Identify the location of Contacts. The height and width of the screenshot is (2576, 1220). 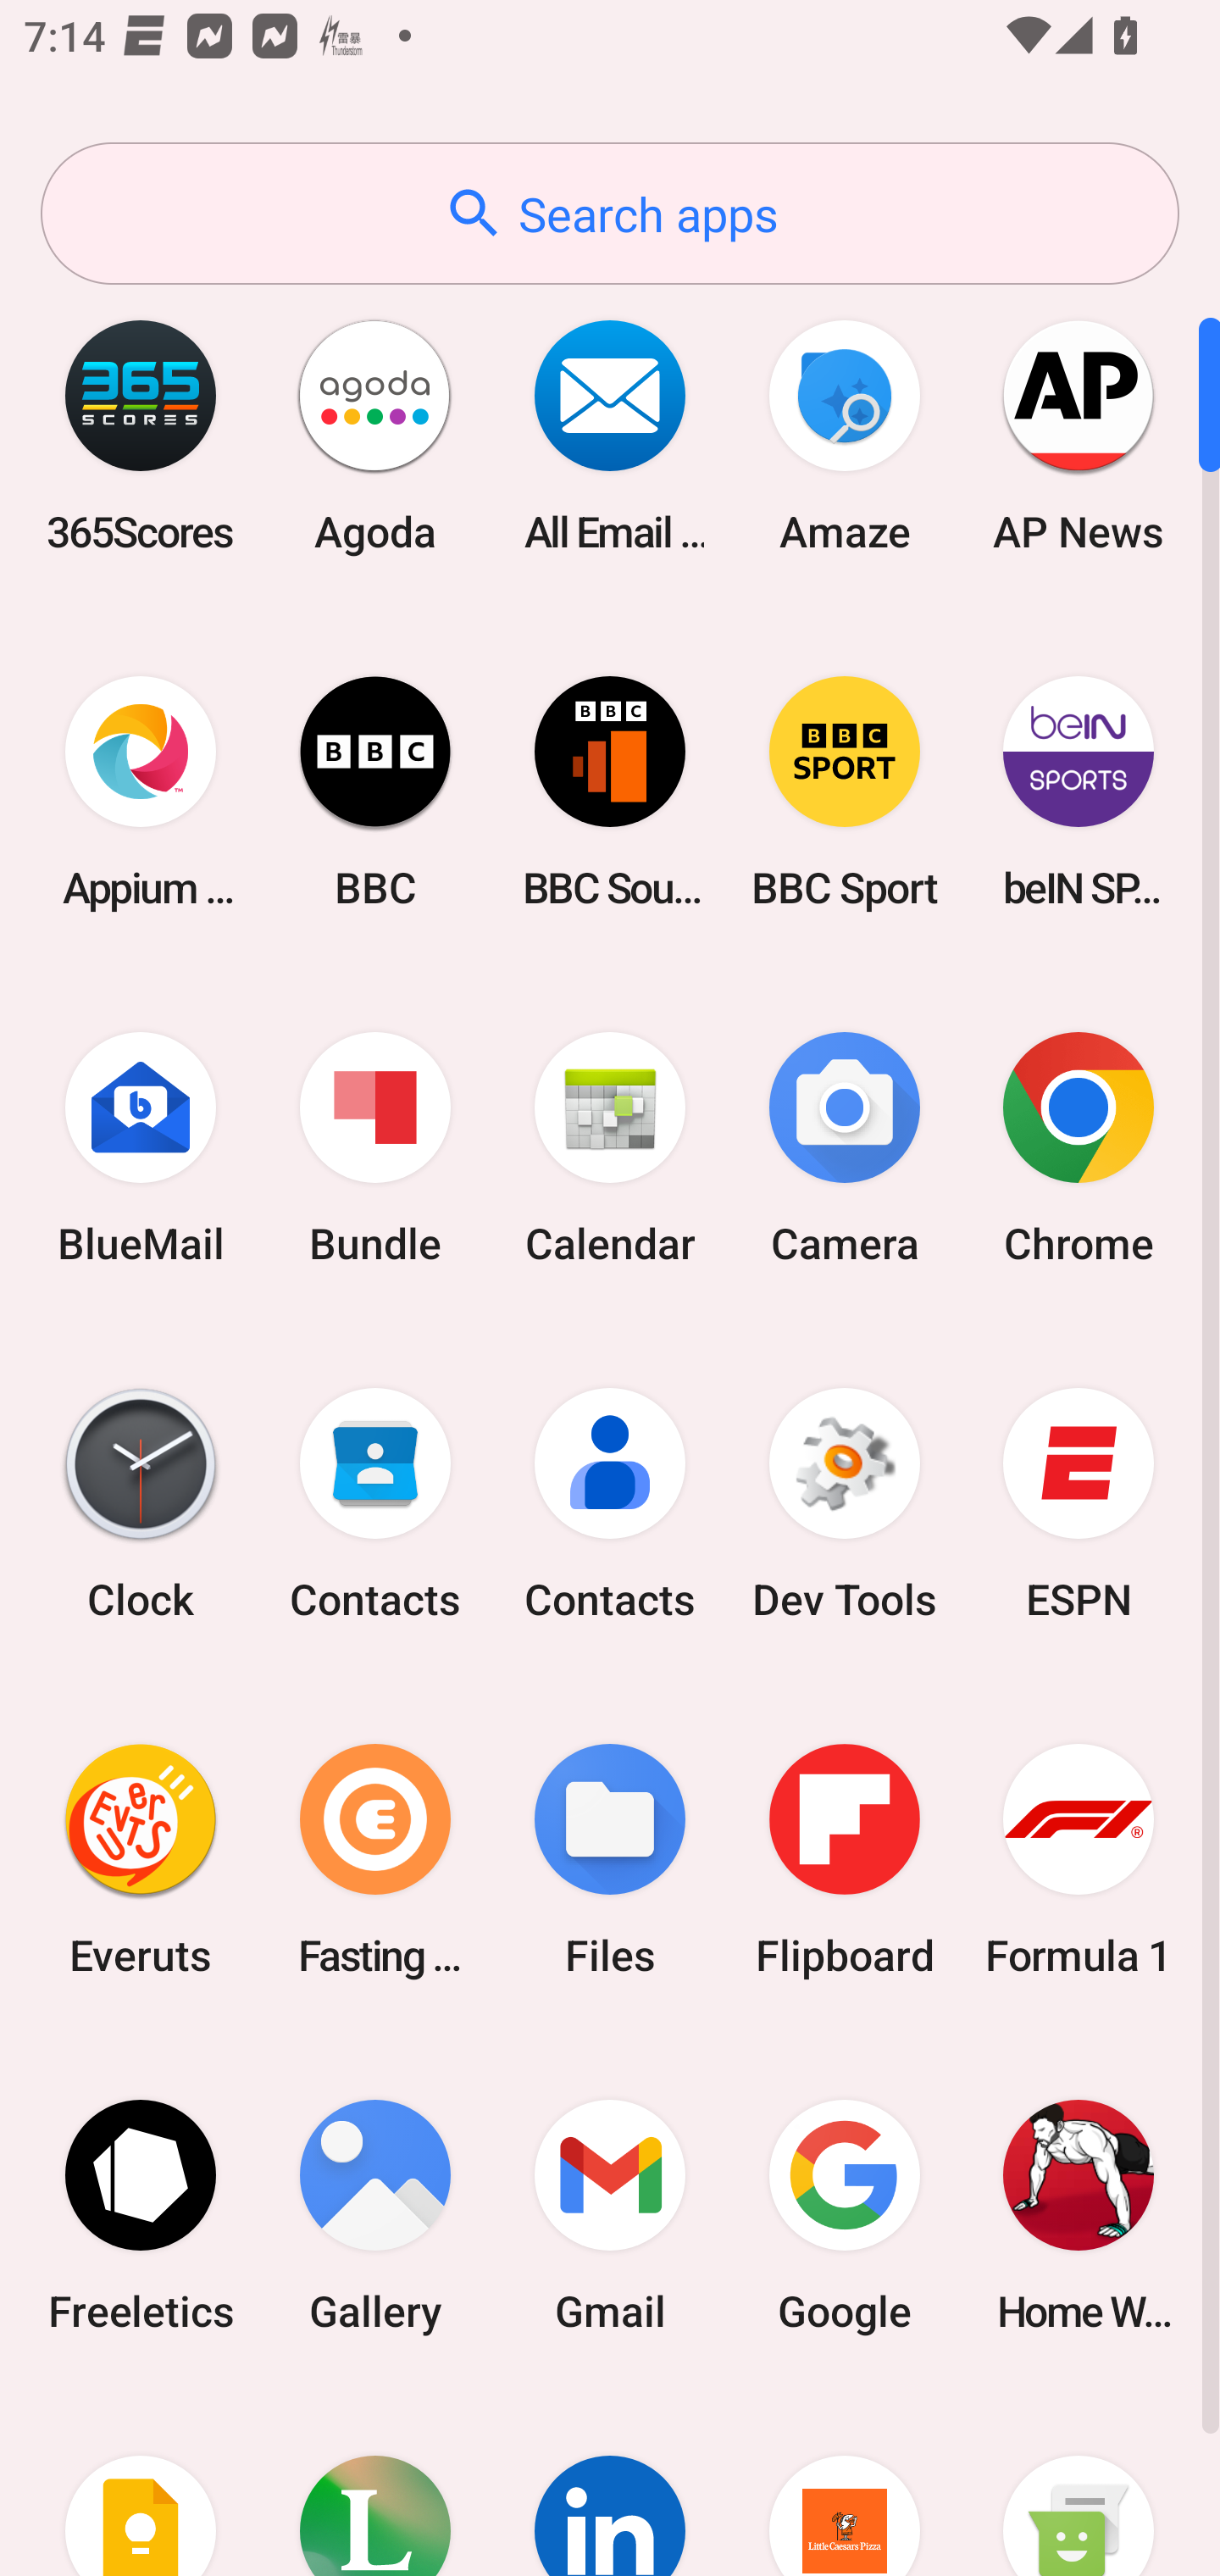
(610, 1504).